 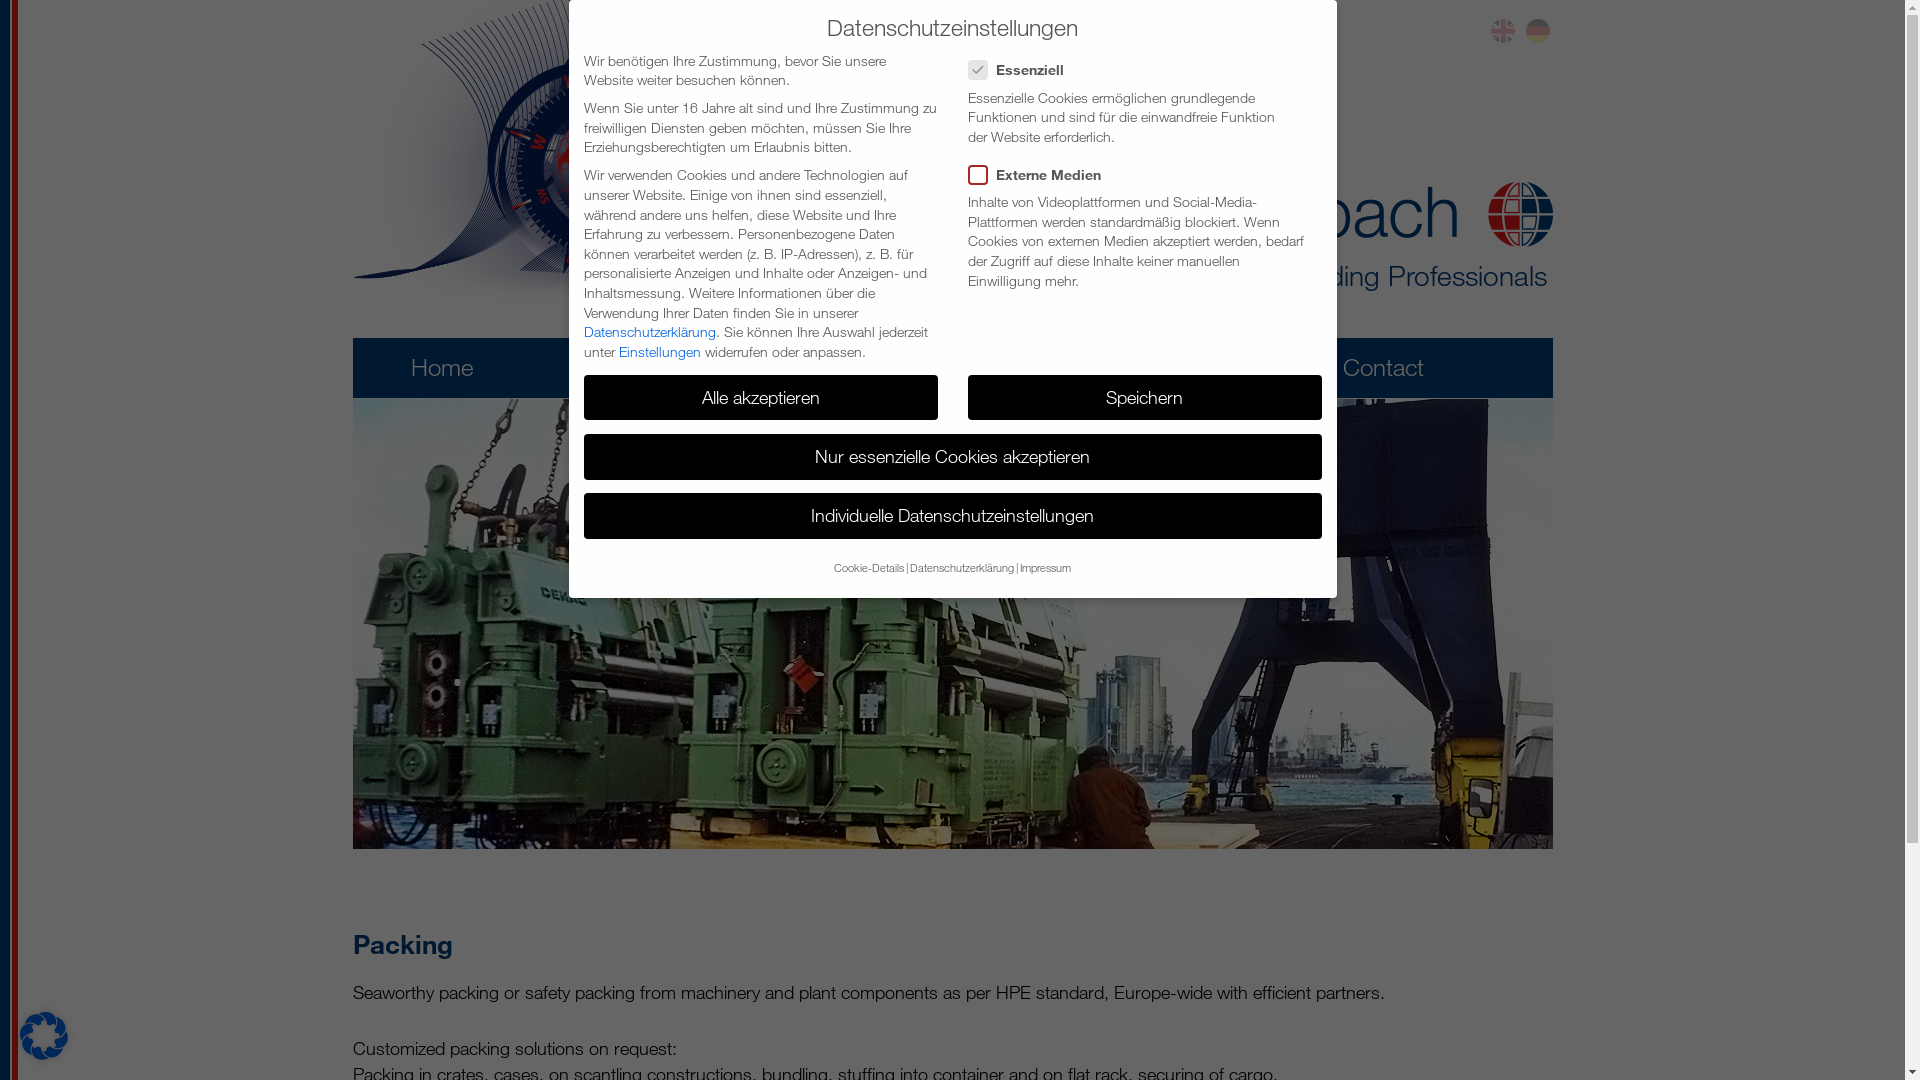 I want to click on About Us, so click(x=640, y=366).